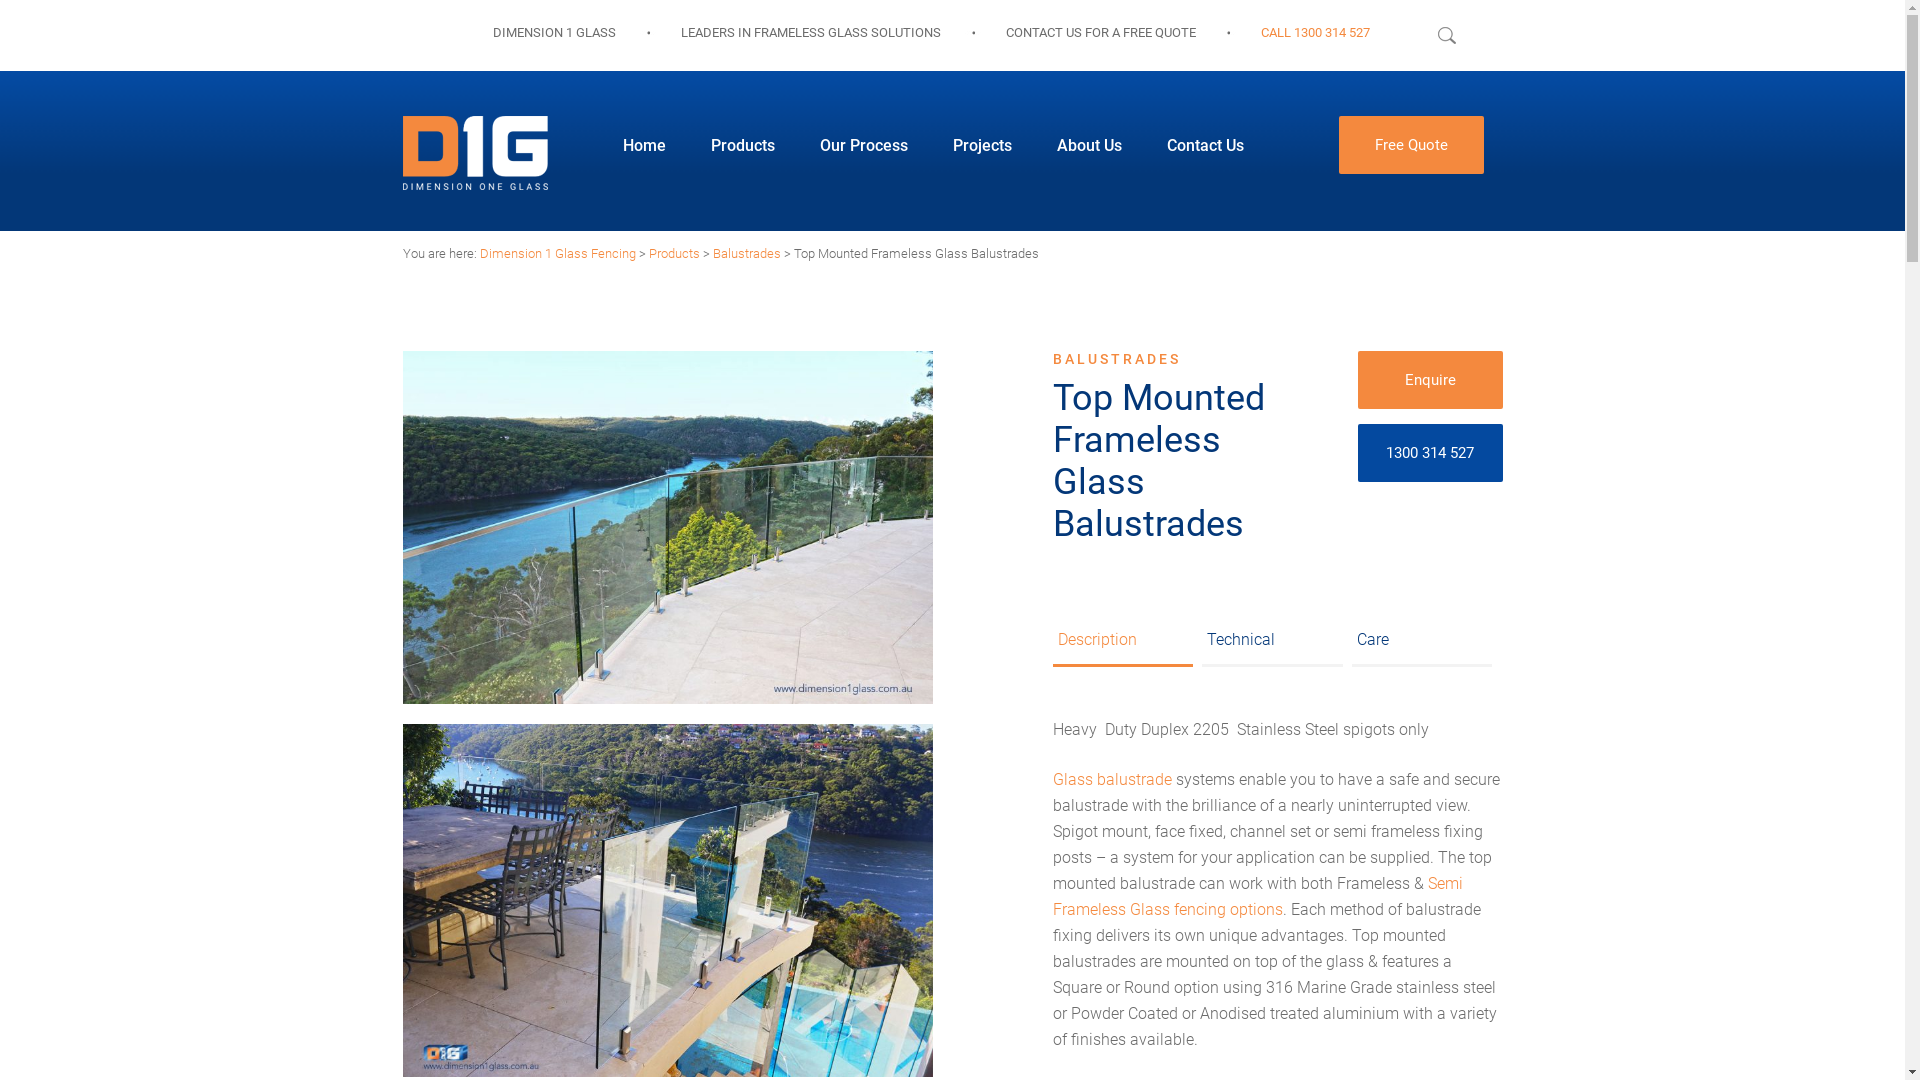  Describe the element at coordinates (1410, 145) in the screenshot. I see `Free Quote` at that location.